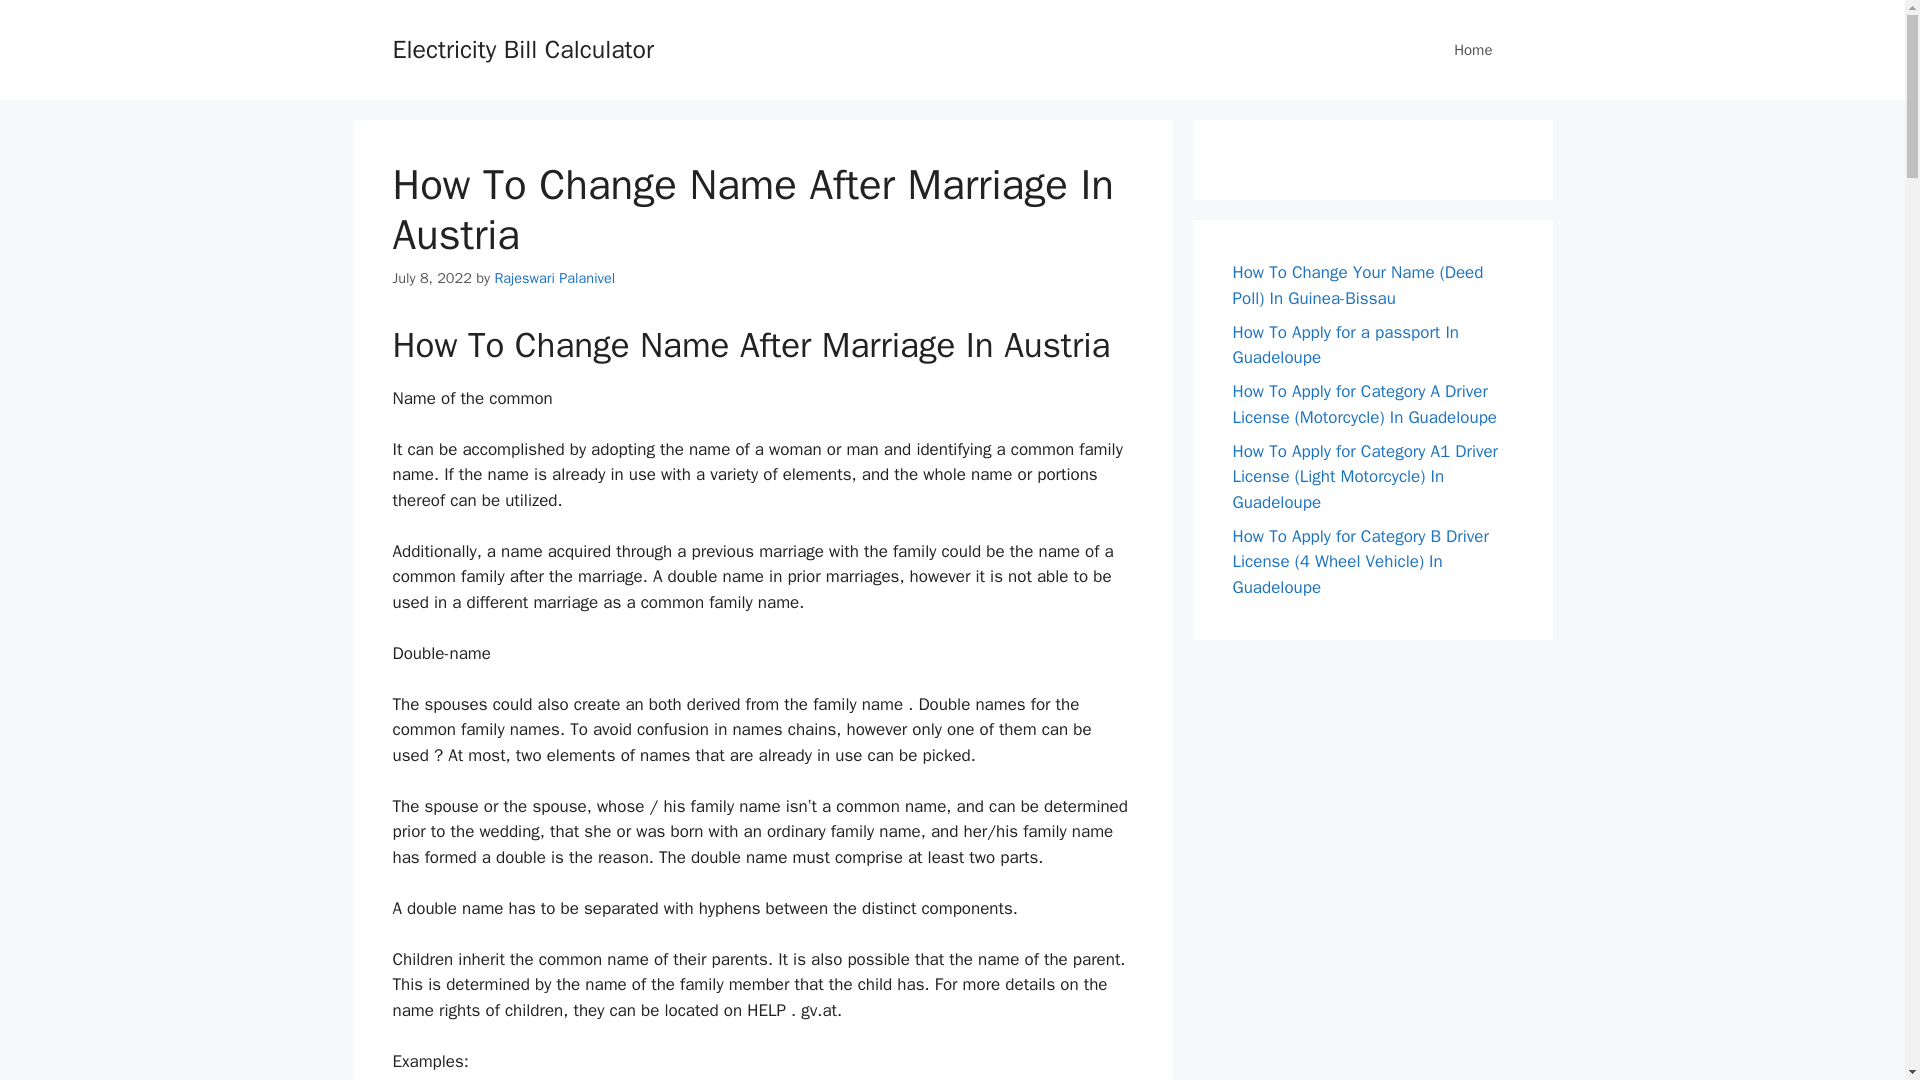 The height and width of the screenshot is (1080, 1920). Describe the element at coordinates (1344, 345) in the screenshot. I see `How To Apply for a passport In Guadeloupe` at that location.